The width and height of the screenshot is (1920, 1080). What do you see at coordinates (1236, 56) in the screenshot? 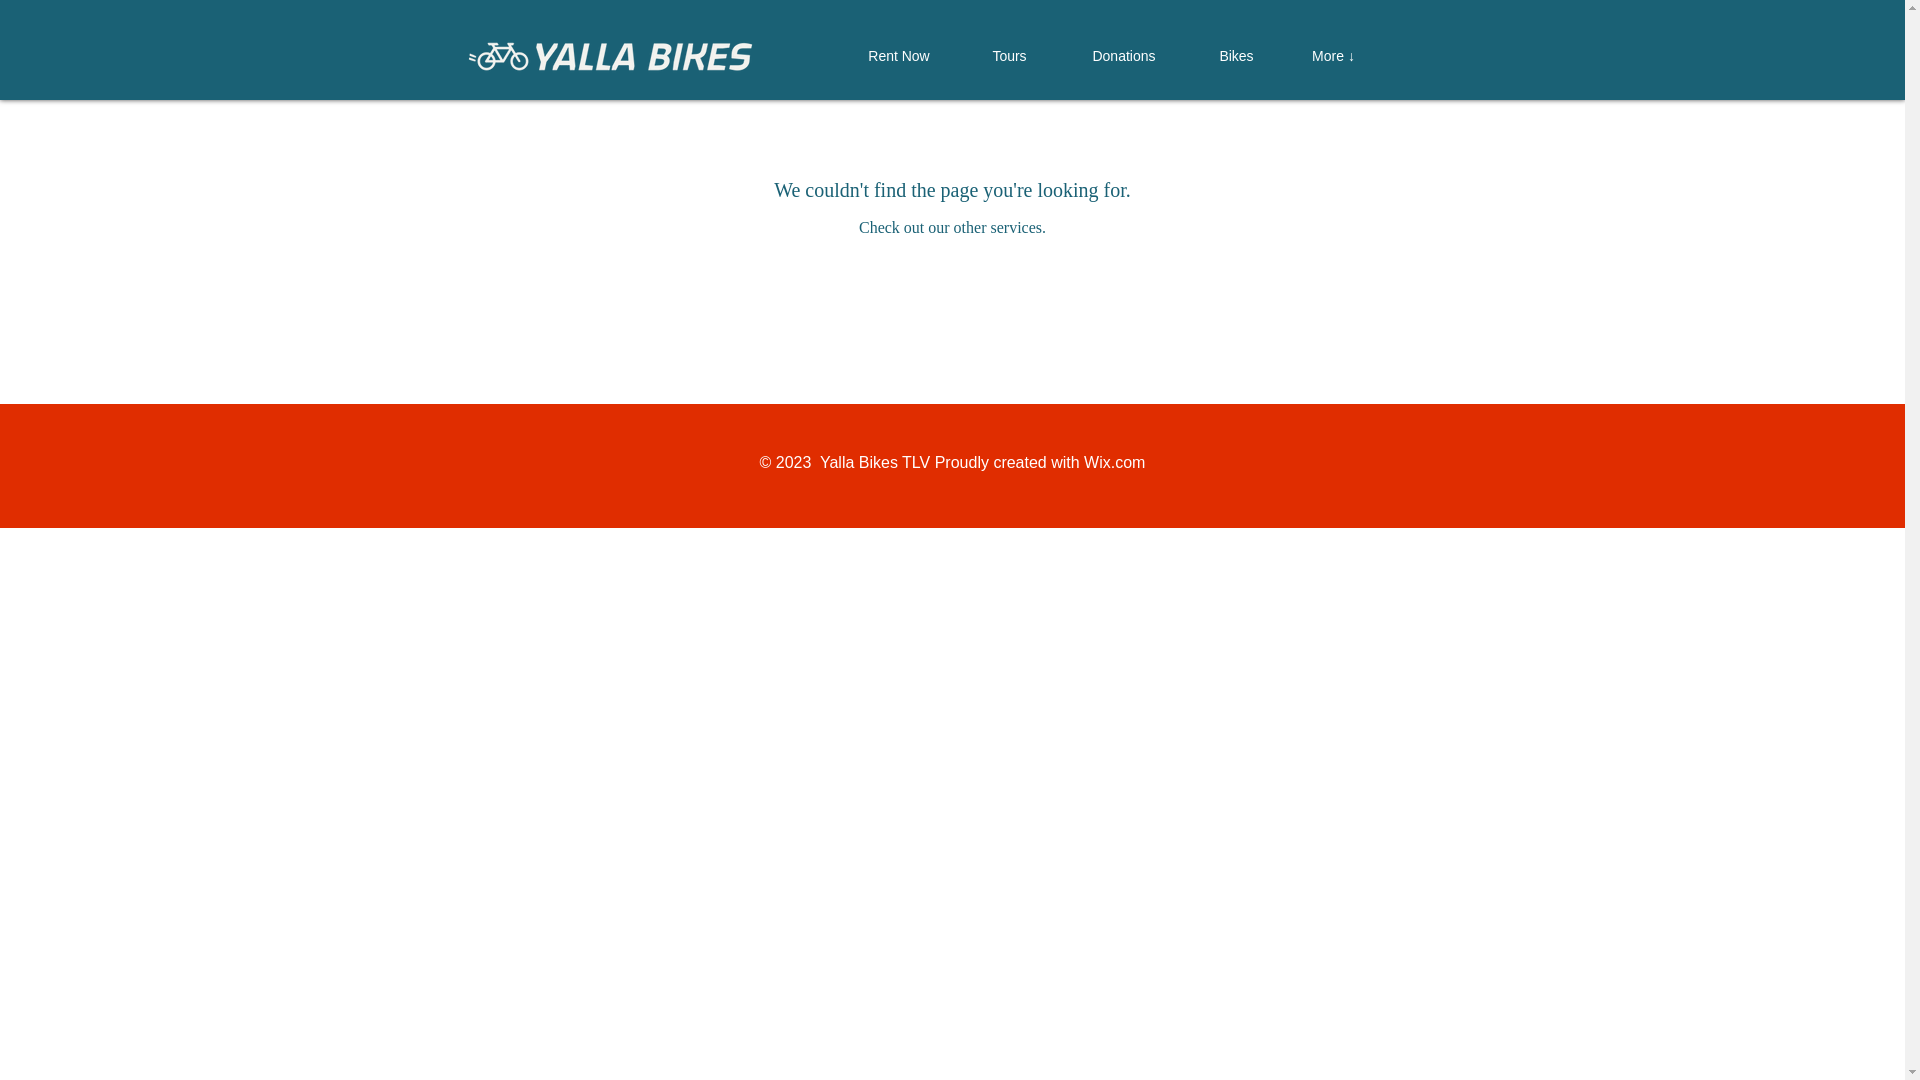
I see `Bikes` at bounding box center [1236, 56].